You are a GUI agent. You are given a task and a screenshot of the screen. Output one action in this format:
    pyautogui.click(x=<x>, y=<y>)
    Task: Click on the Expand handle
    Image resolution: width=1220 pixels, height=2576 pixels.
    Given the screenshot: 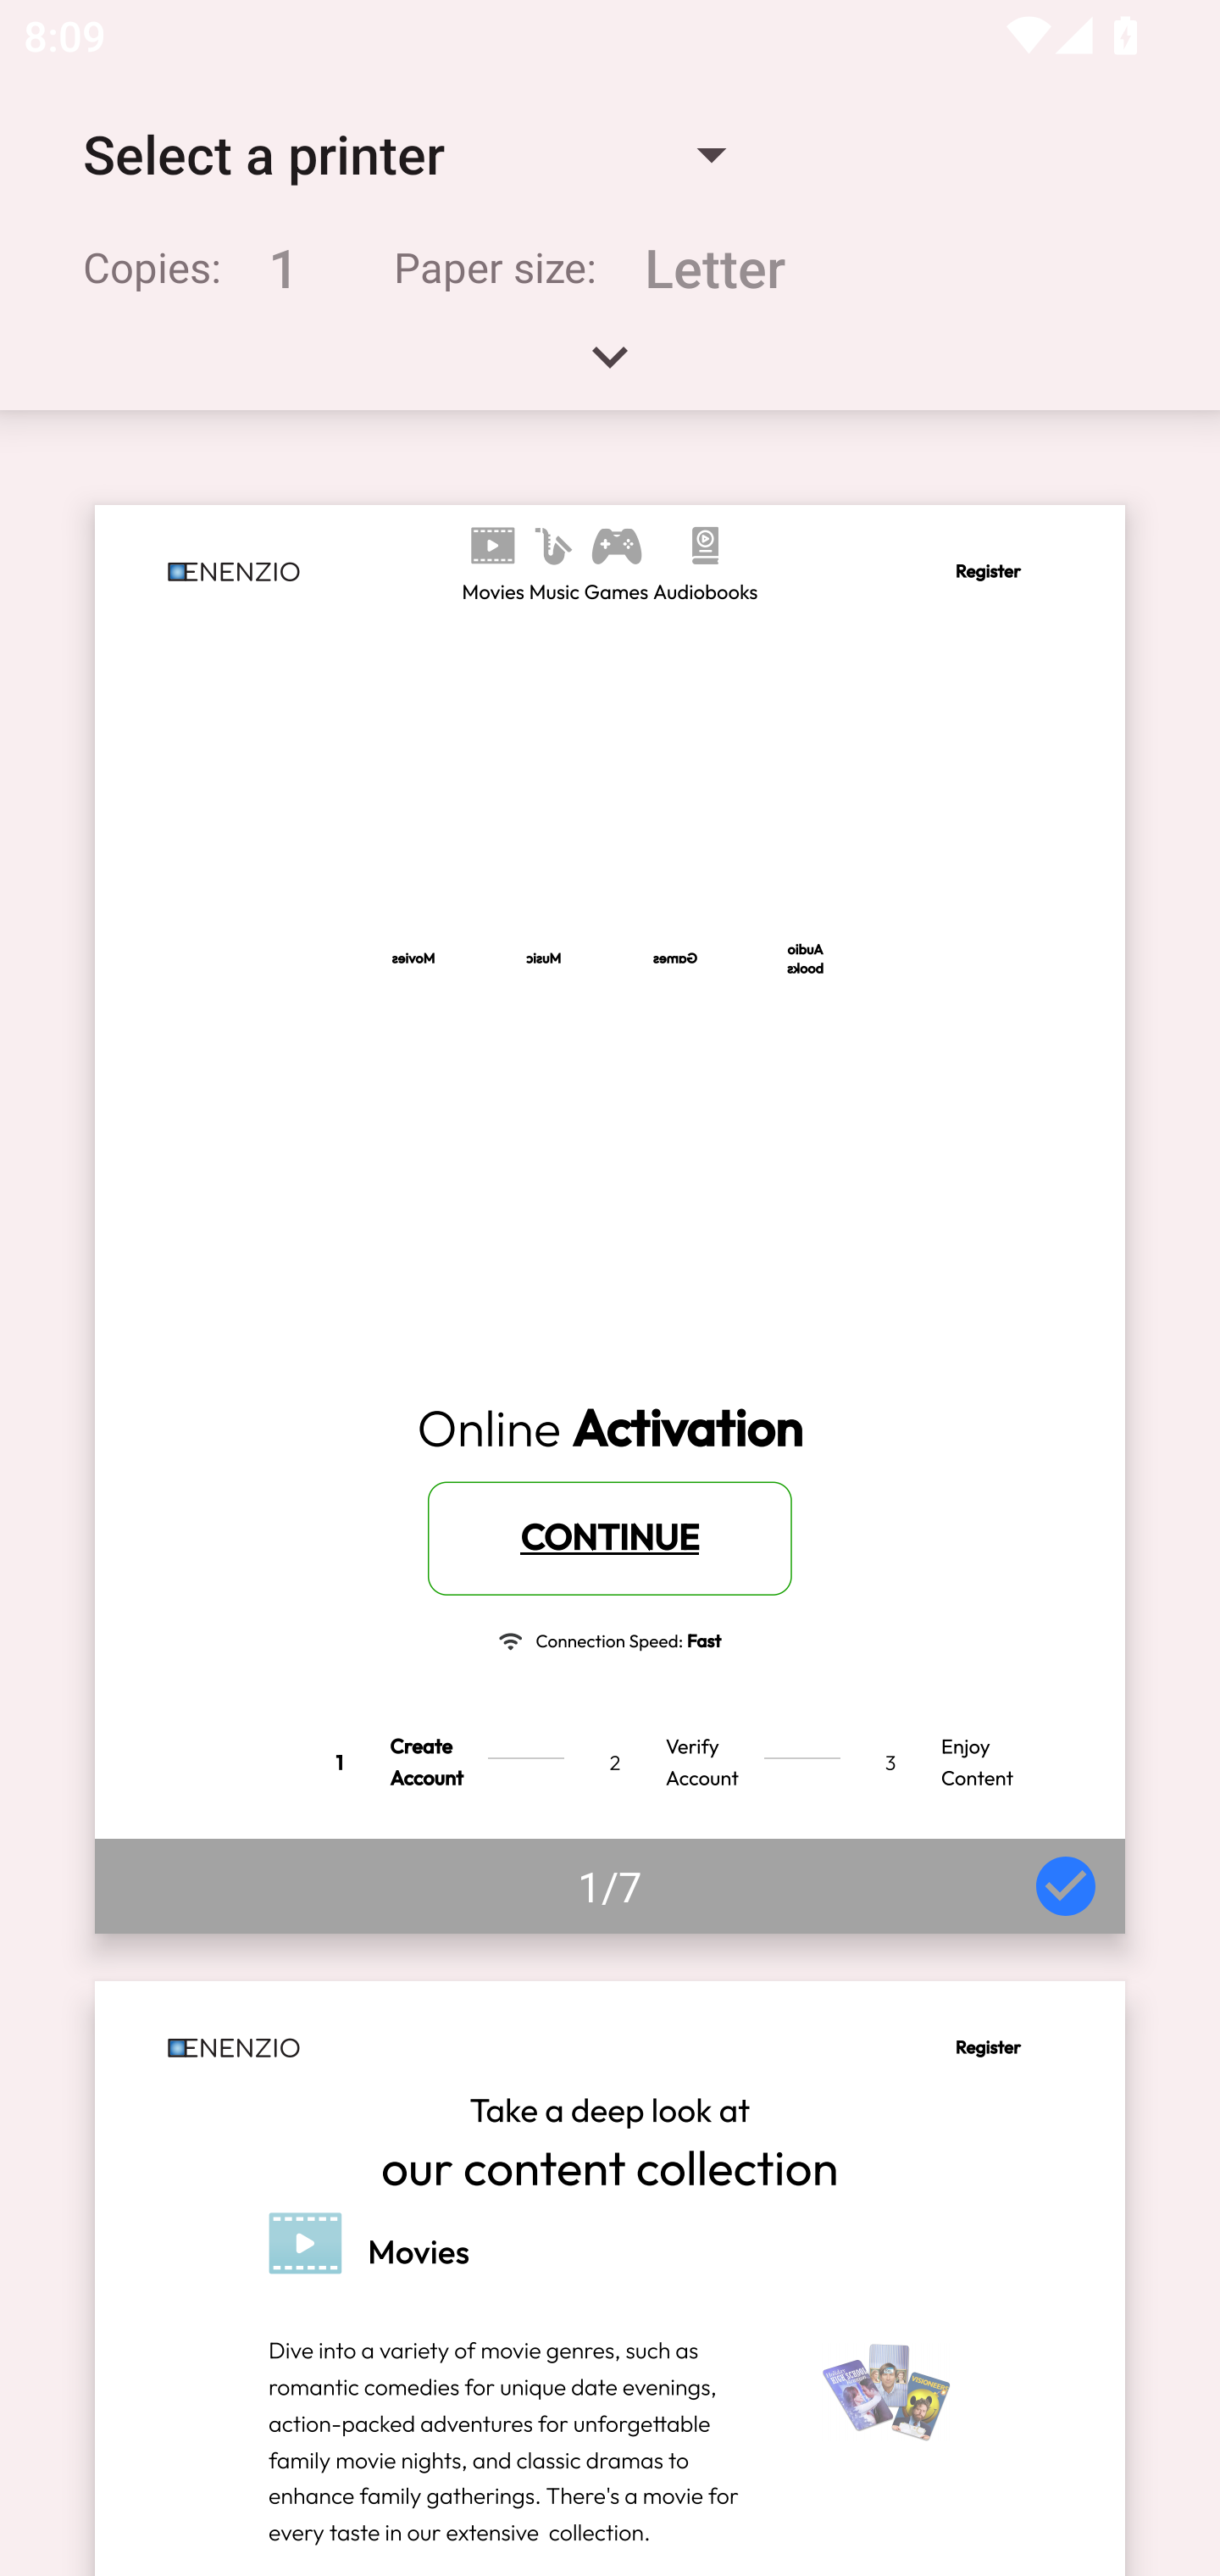 What is the action you would take?
    pyautogui.click(x=610, y=368)
    